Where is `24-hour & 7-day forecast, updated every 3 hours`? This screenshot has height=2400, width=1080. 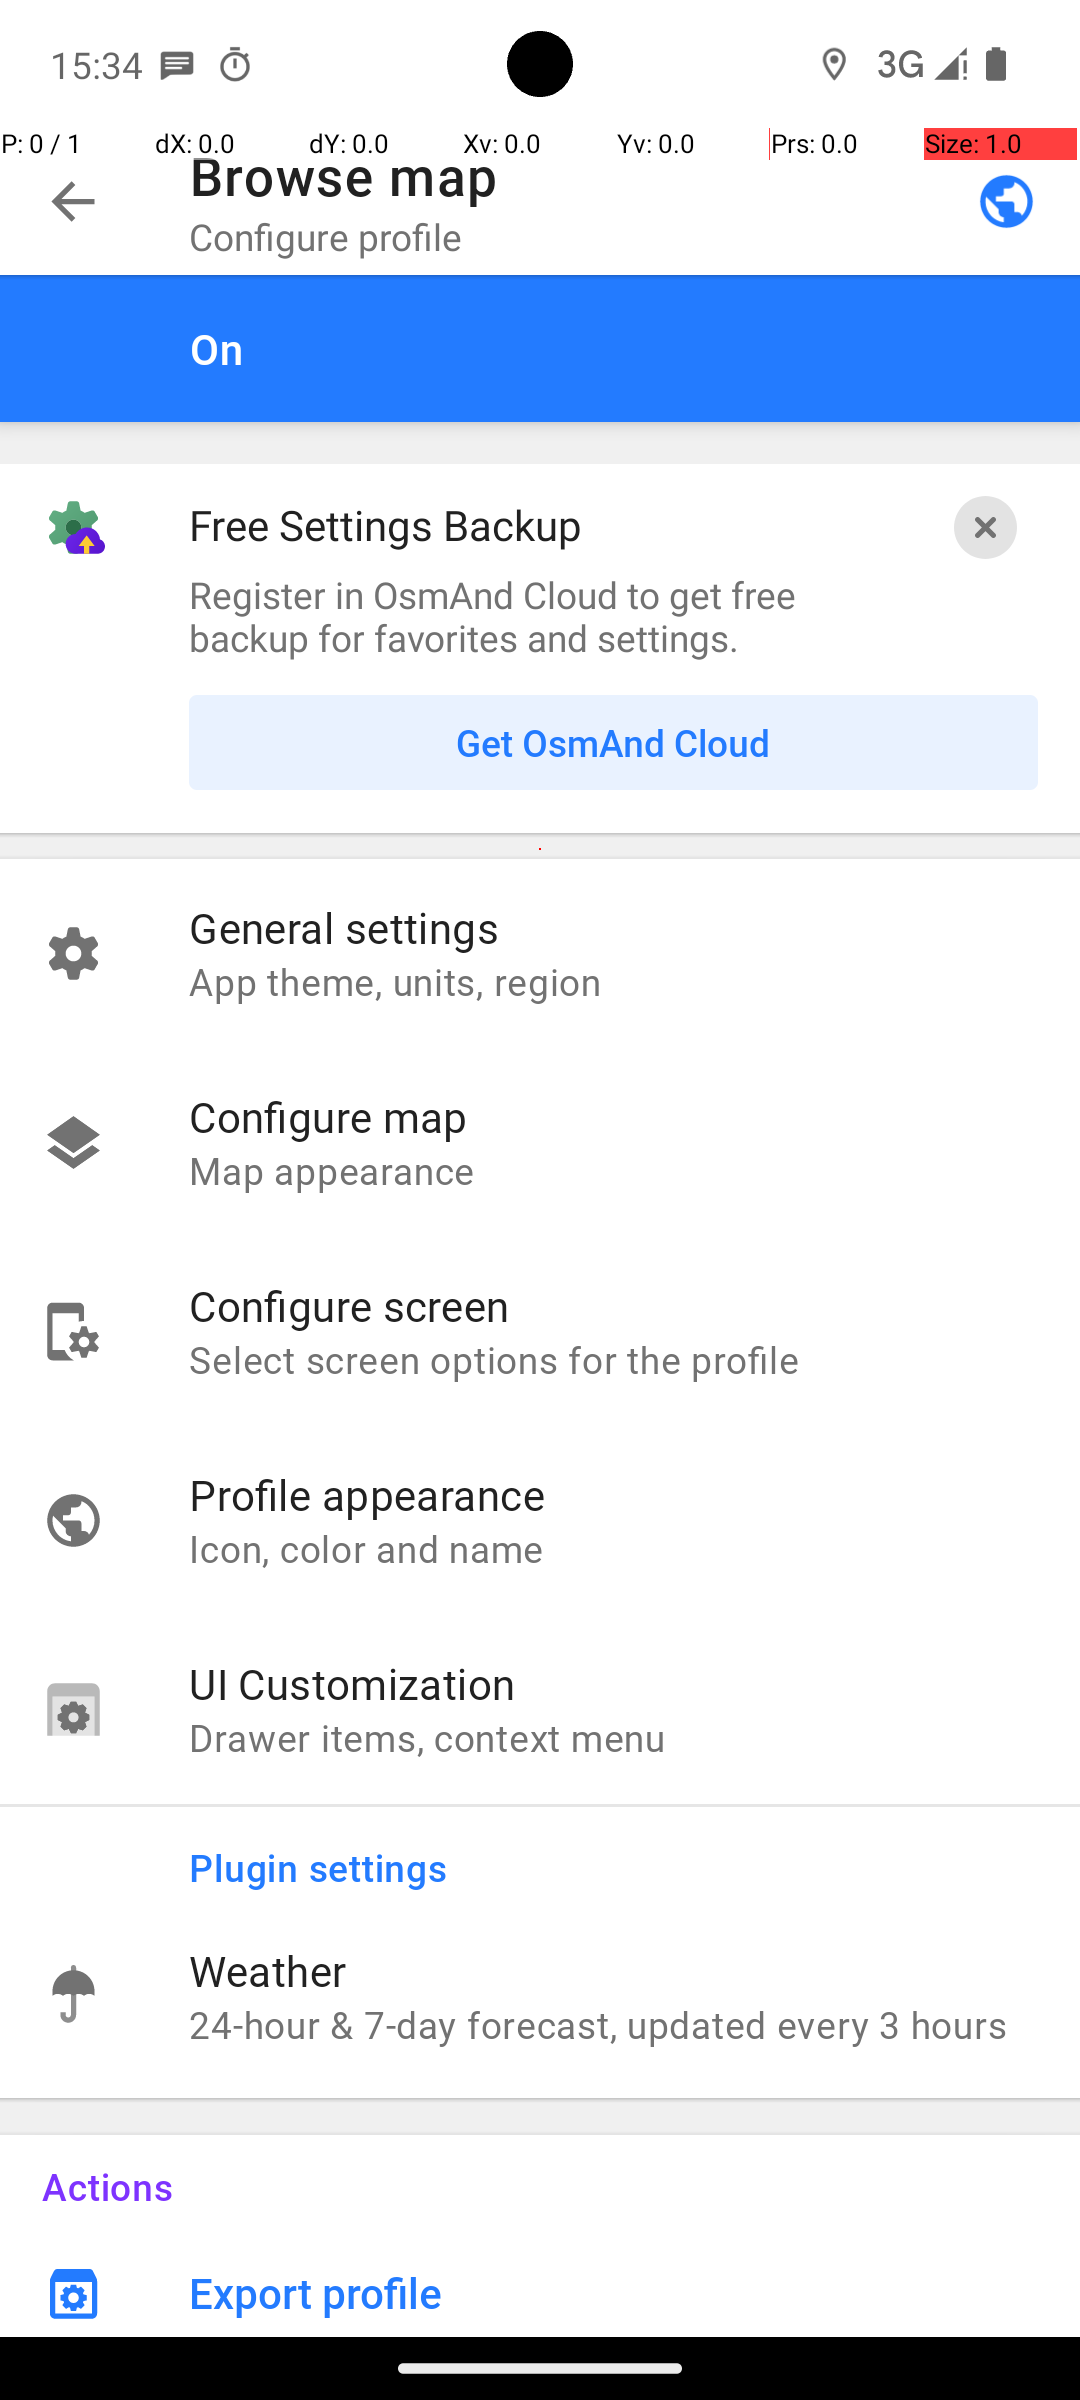 24-hour & 7-day forecast, updated every 3 hours is located at coordinates (614, 2024).